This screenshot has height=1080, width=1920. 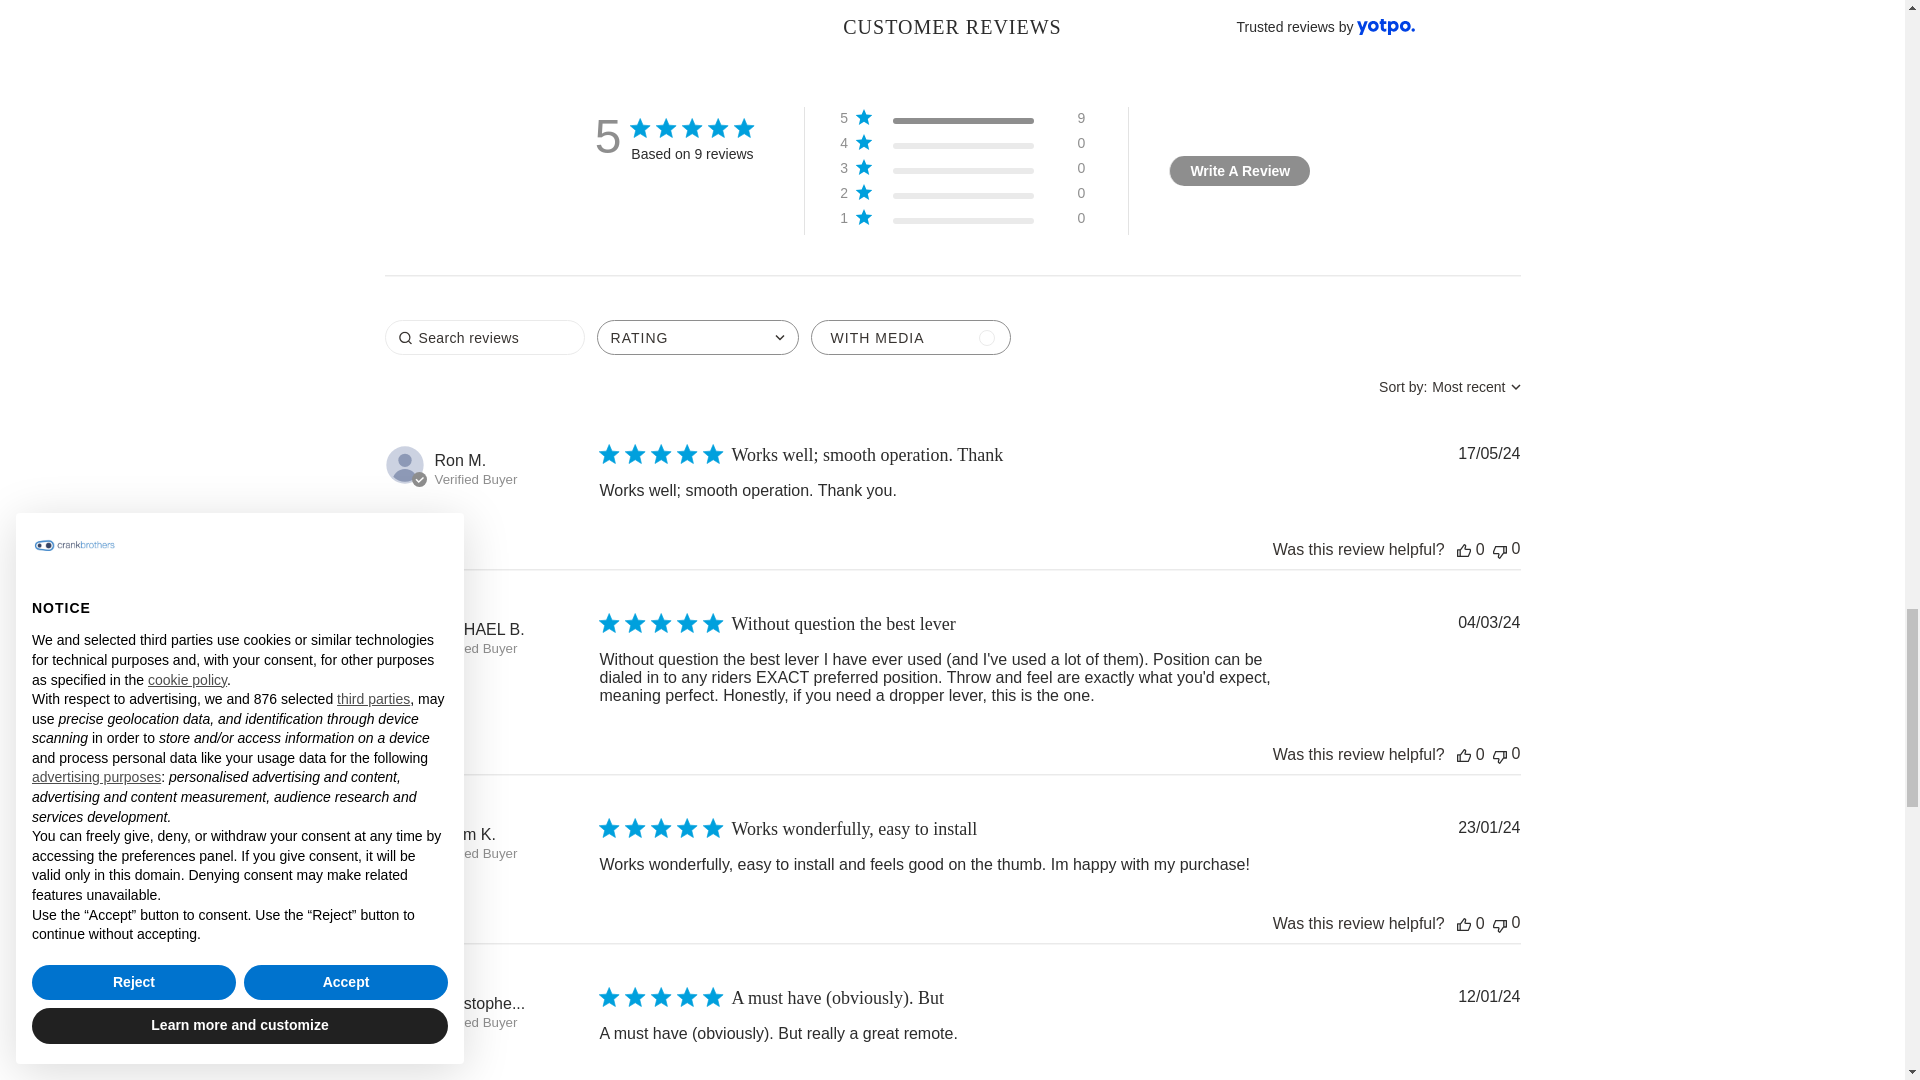 I want to click on Adam K., so click(x=464, y=834).